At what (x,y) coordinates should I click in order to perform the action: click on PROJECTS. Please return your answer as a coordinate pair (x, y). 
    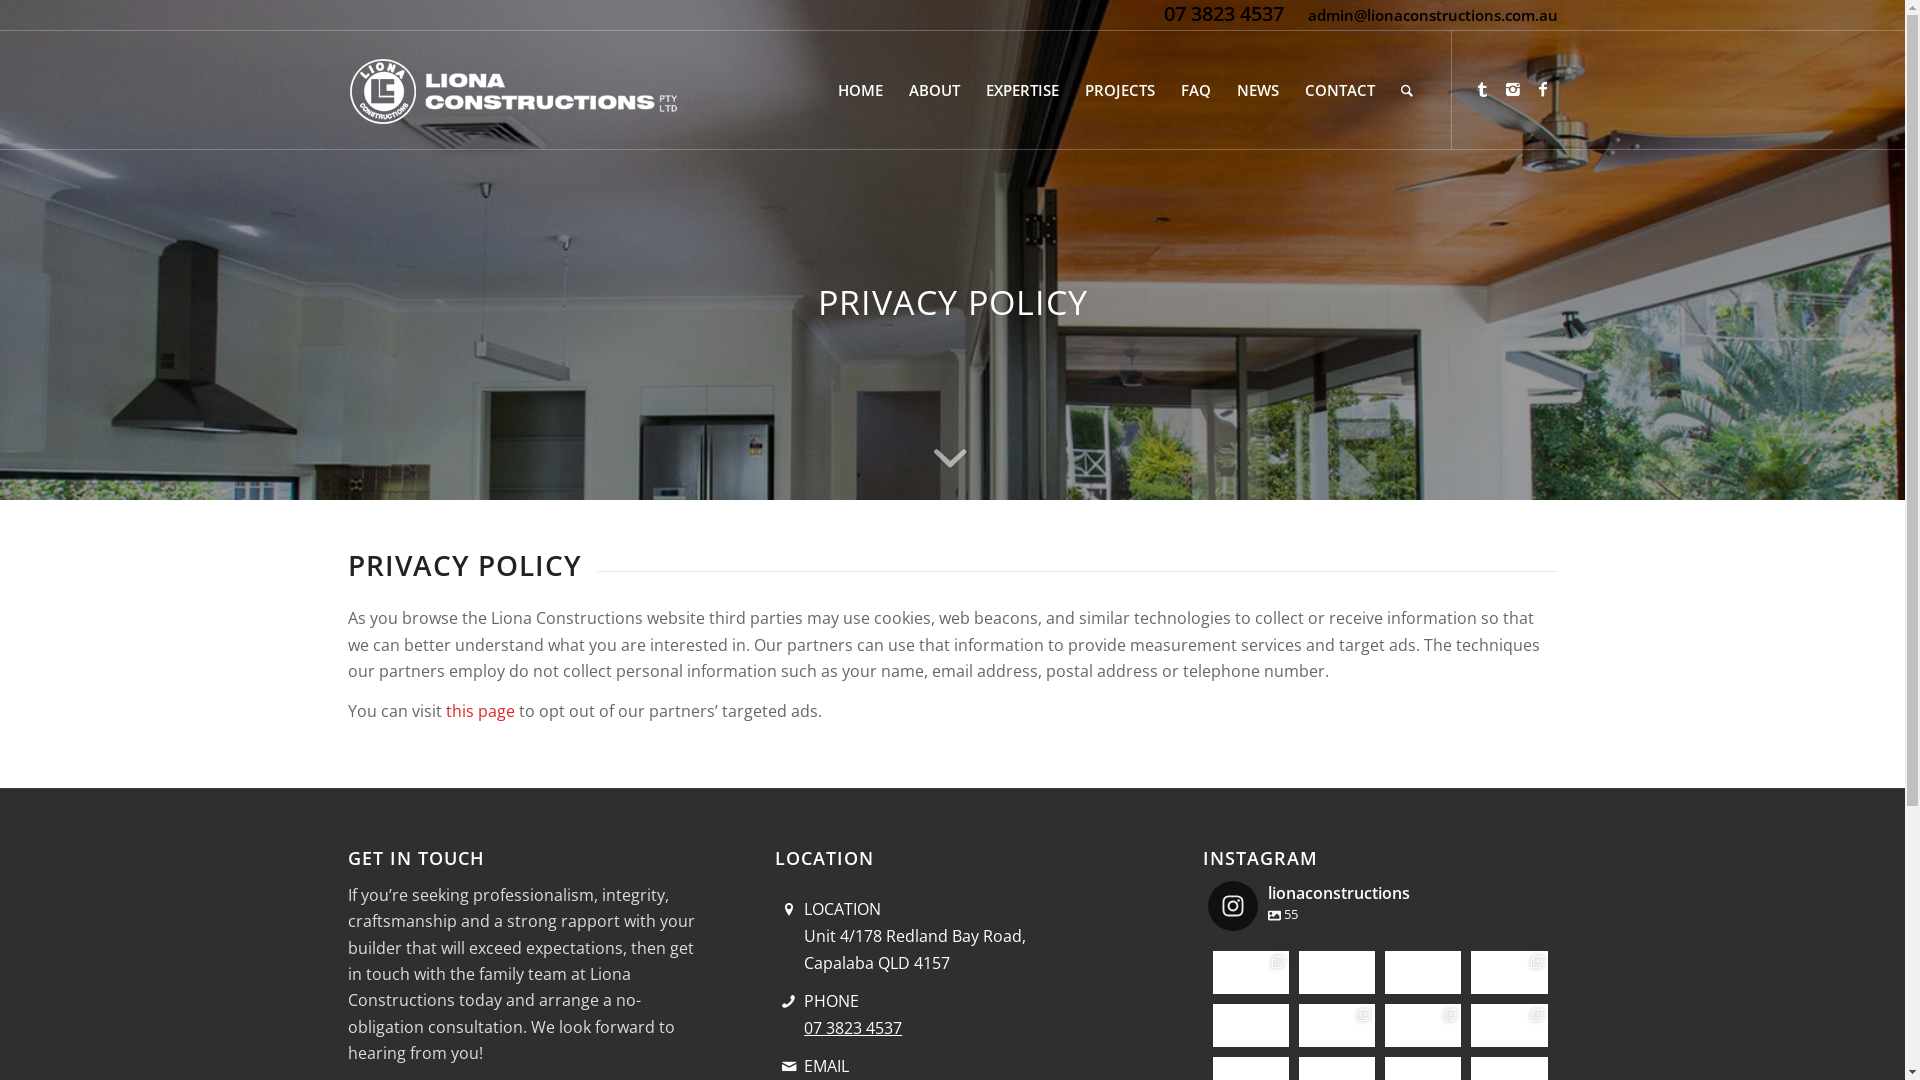
    Looking at the image, I should click on (1120, 90).